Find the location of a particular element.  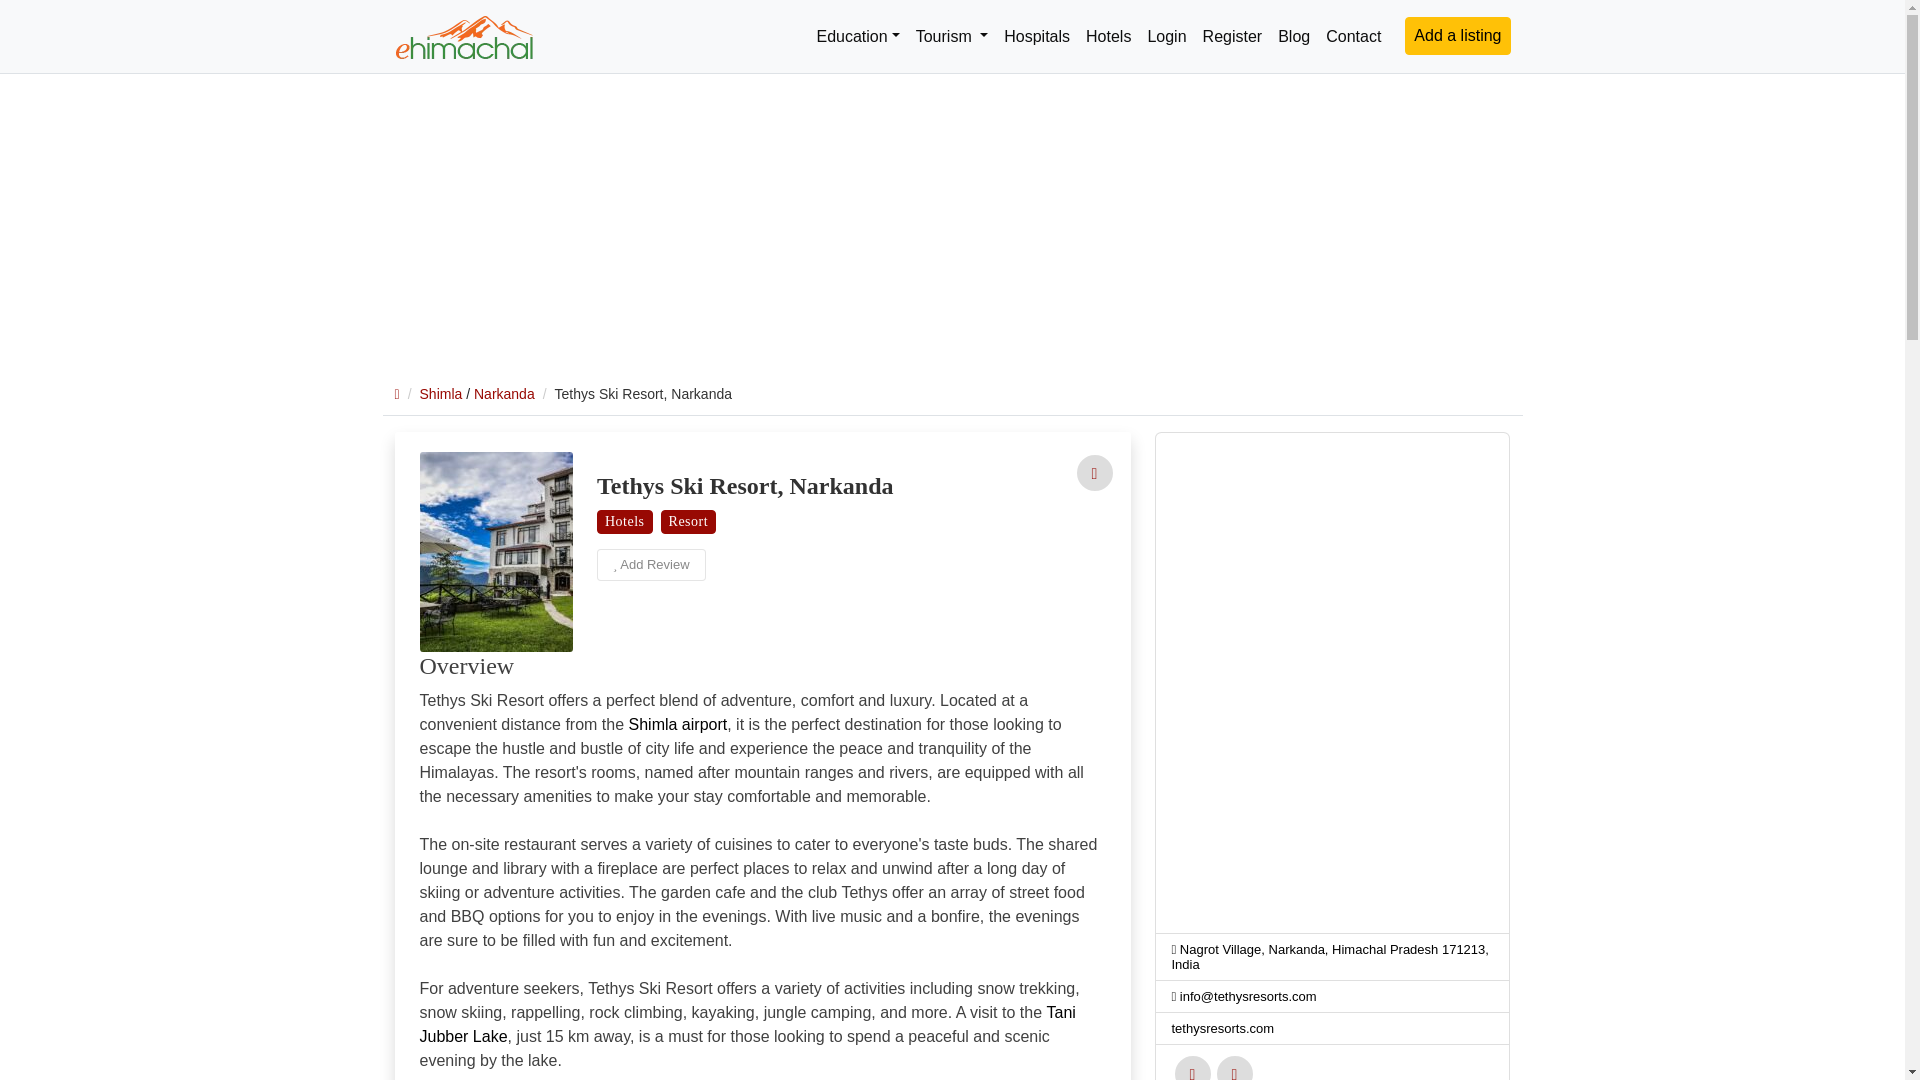

Tourism is located at coordinates (952, 36).